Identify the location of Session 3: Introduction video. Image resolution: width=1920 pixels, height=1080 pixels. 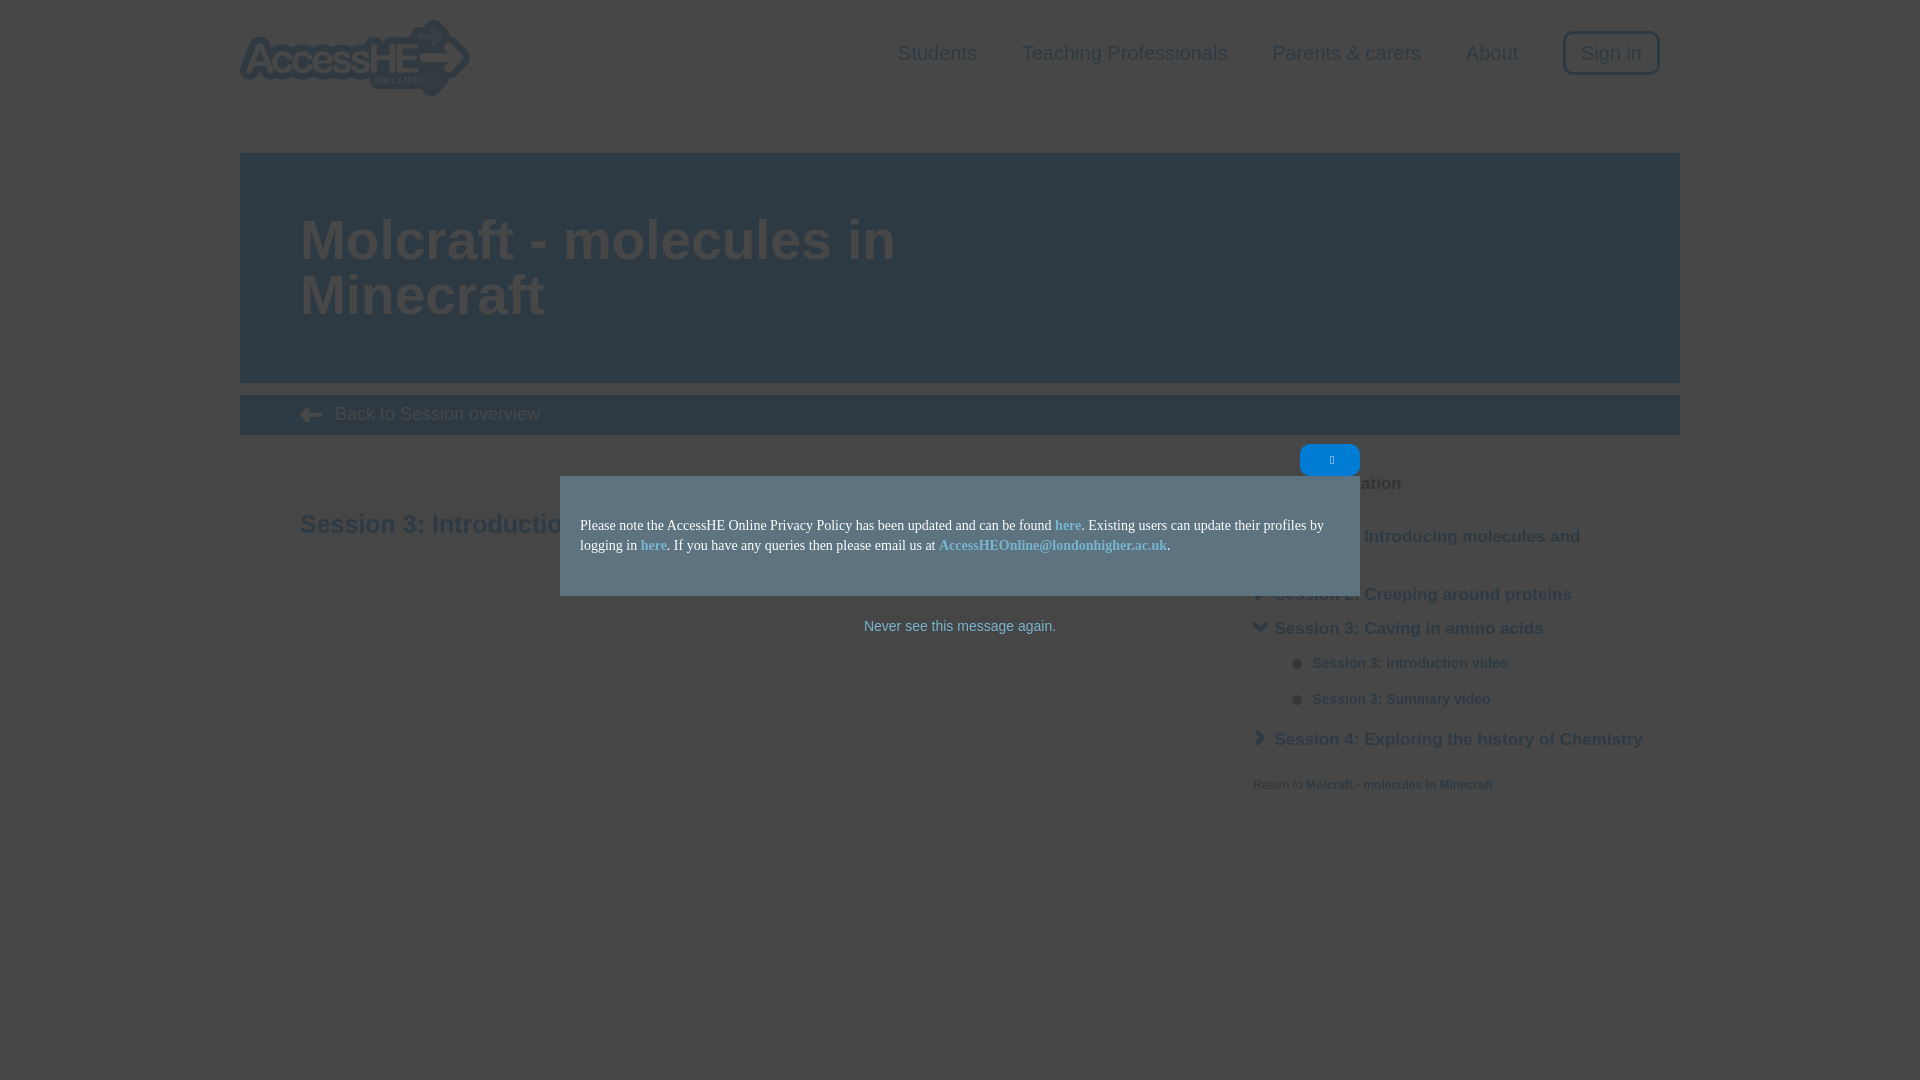
(1396, 662).